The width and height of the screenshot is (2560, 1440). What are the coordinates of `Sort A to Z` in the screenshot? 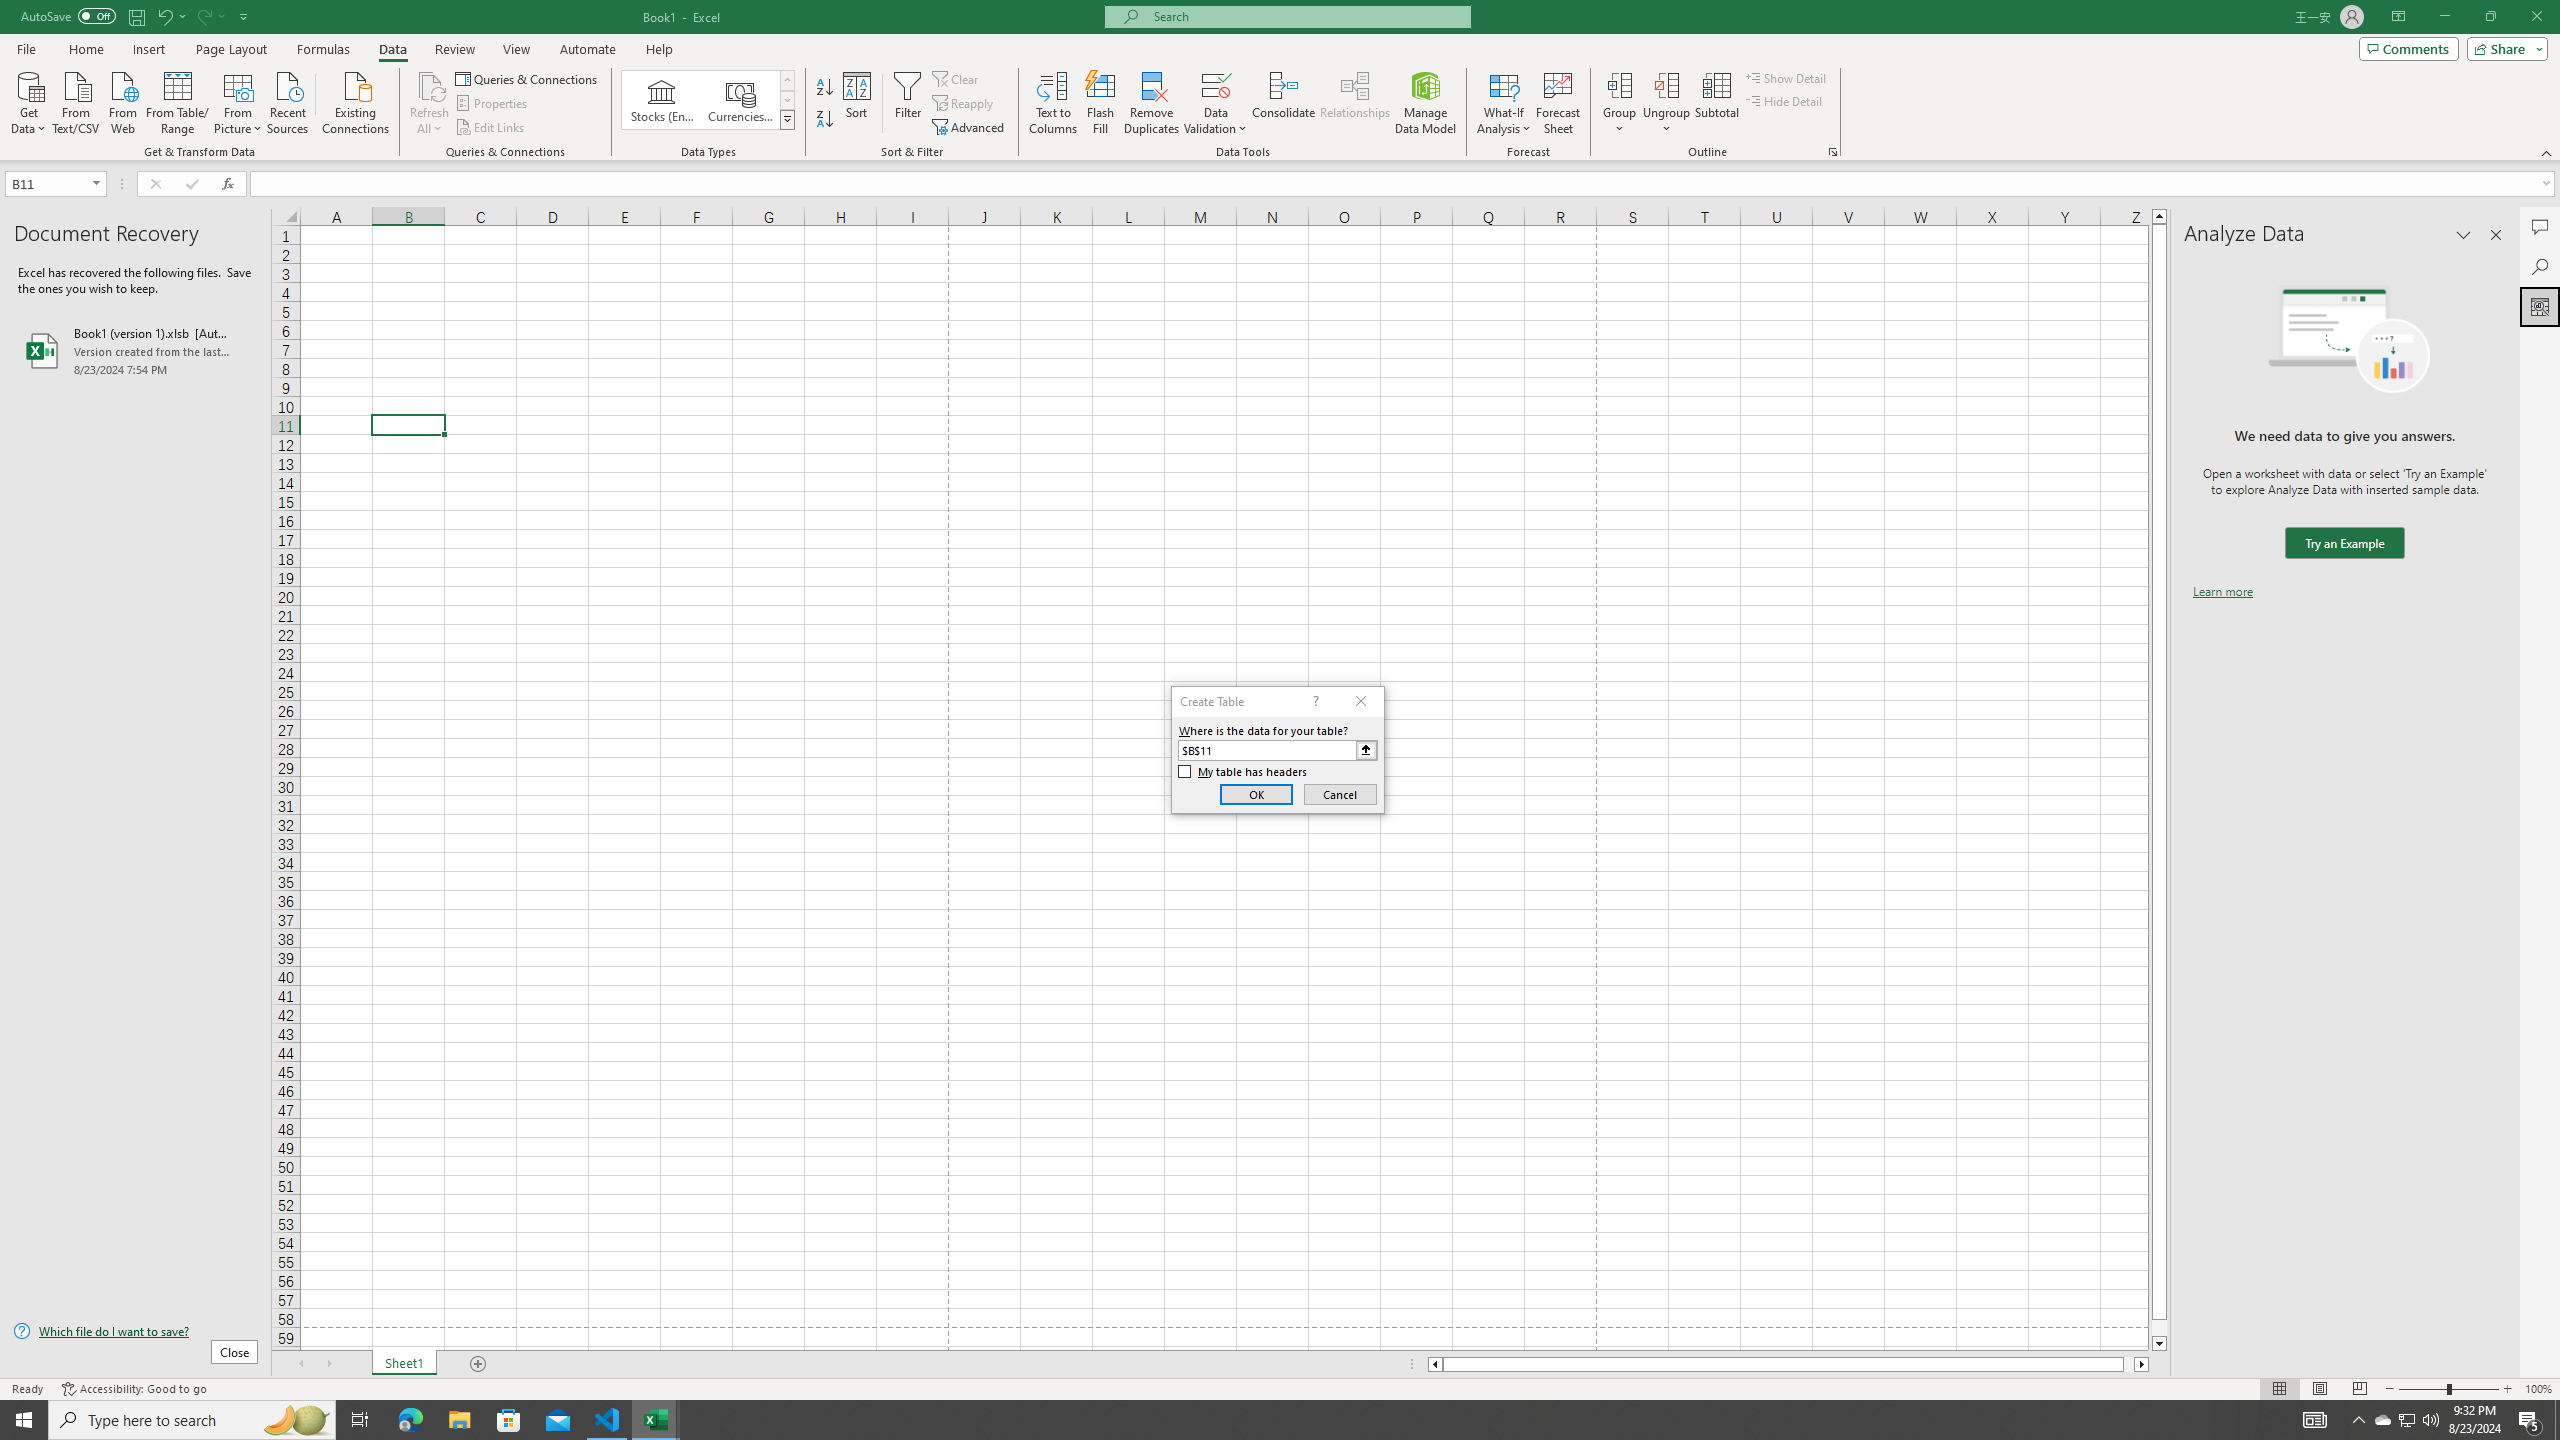 It's located at (826, 88).